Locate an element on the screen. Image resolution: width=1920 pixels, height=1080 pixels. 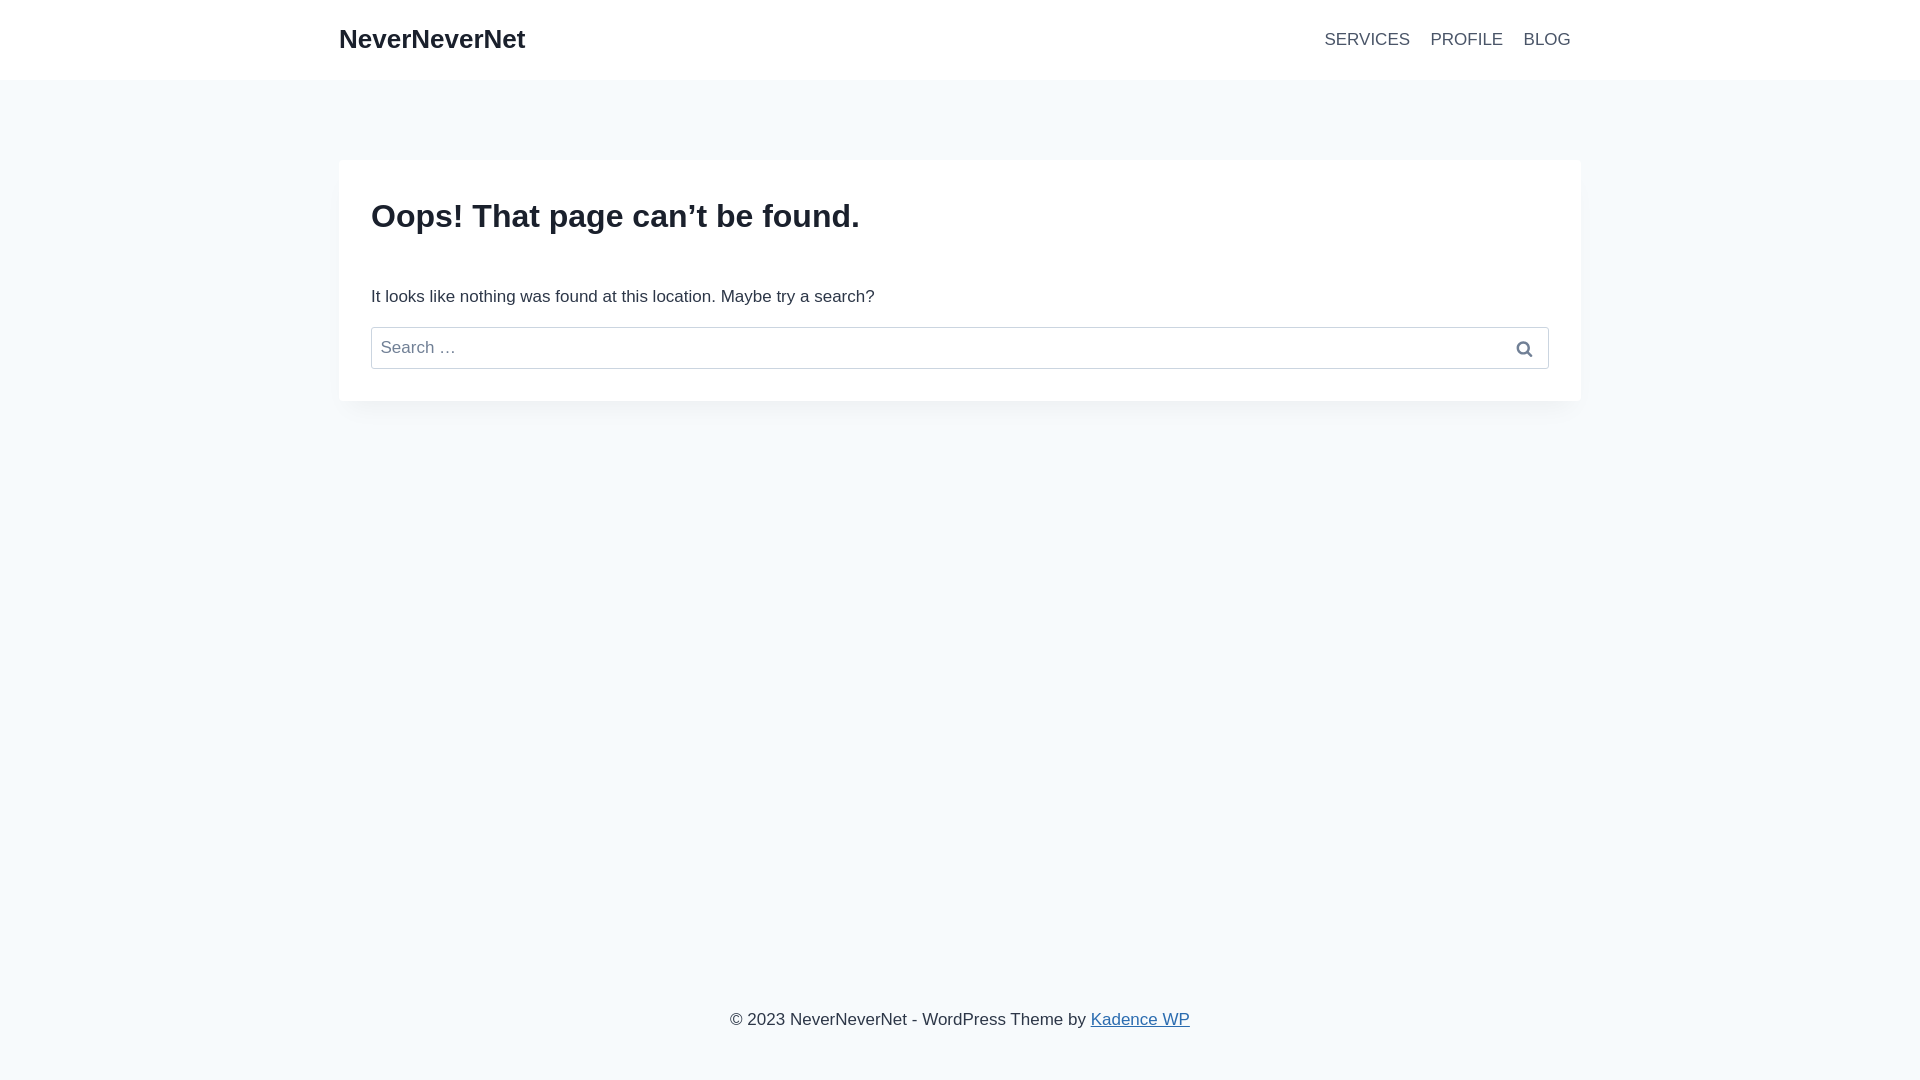
Search is located at coordinates (1524, 348).